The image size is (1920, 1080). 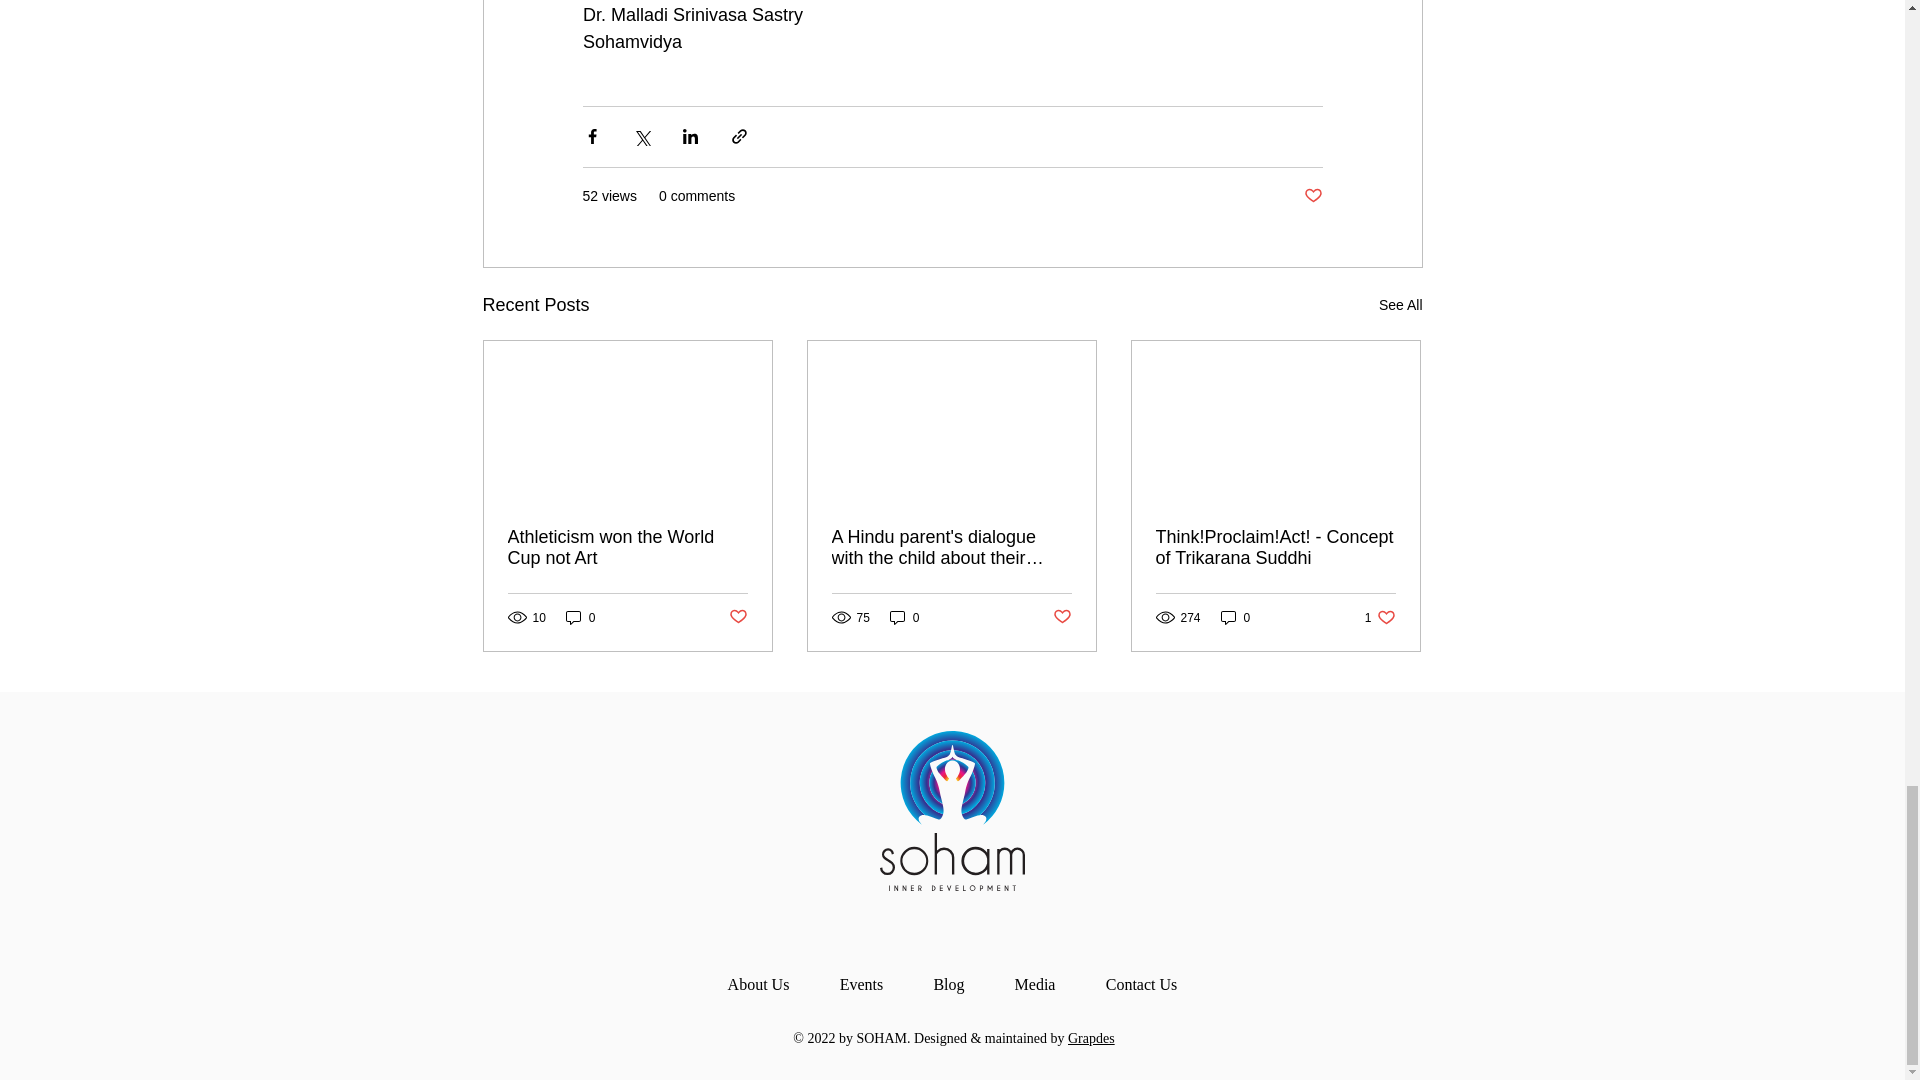 What do you see at coordinates (1140, 984) in the screenshot?
I see `Contact Us` at bounding box center [1140, 984].